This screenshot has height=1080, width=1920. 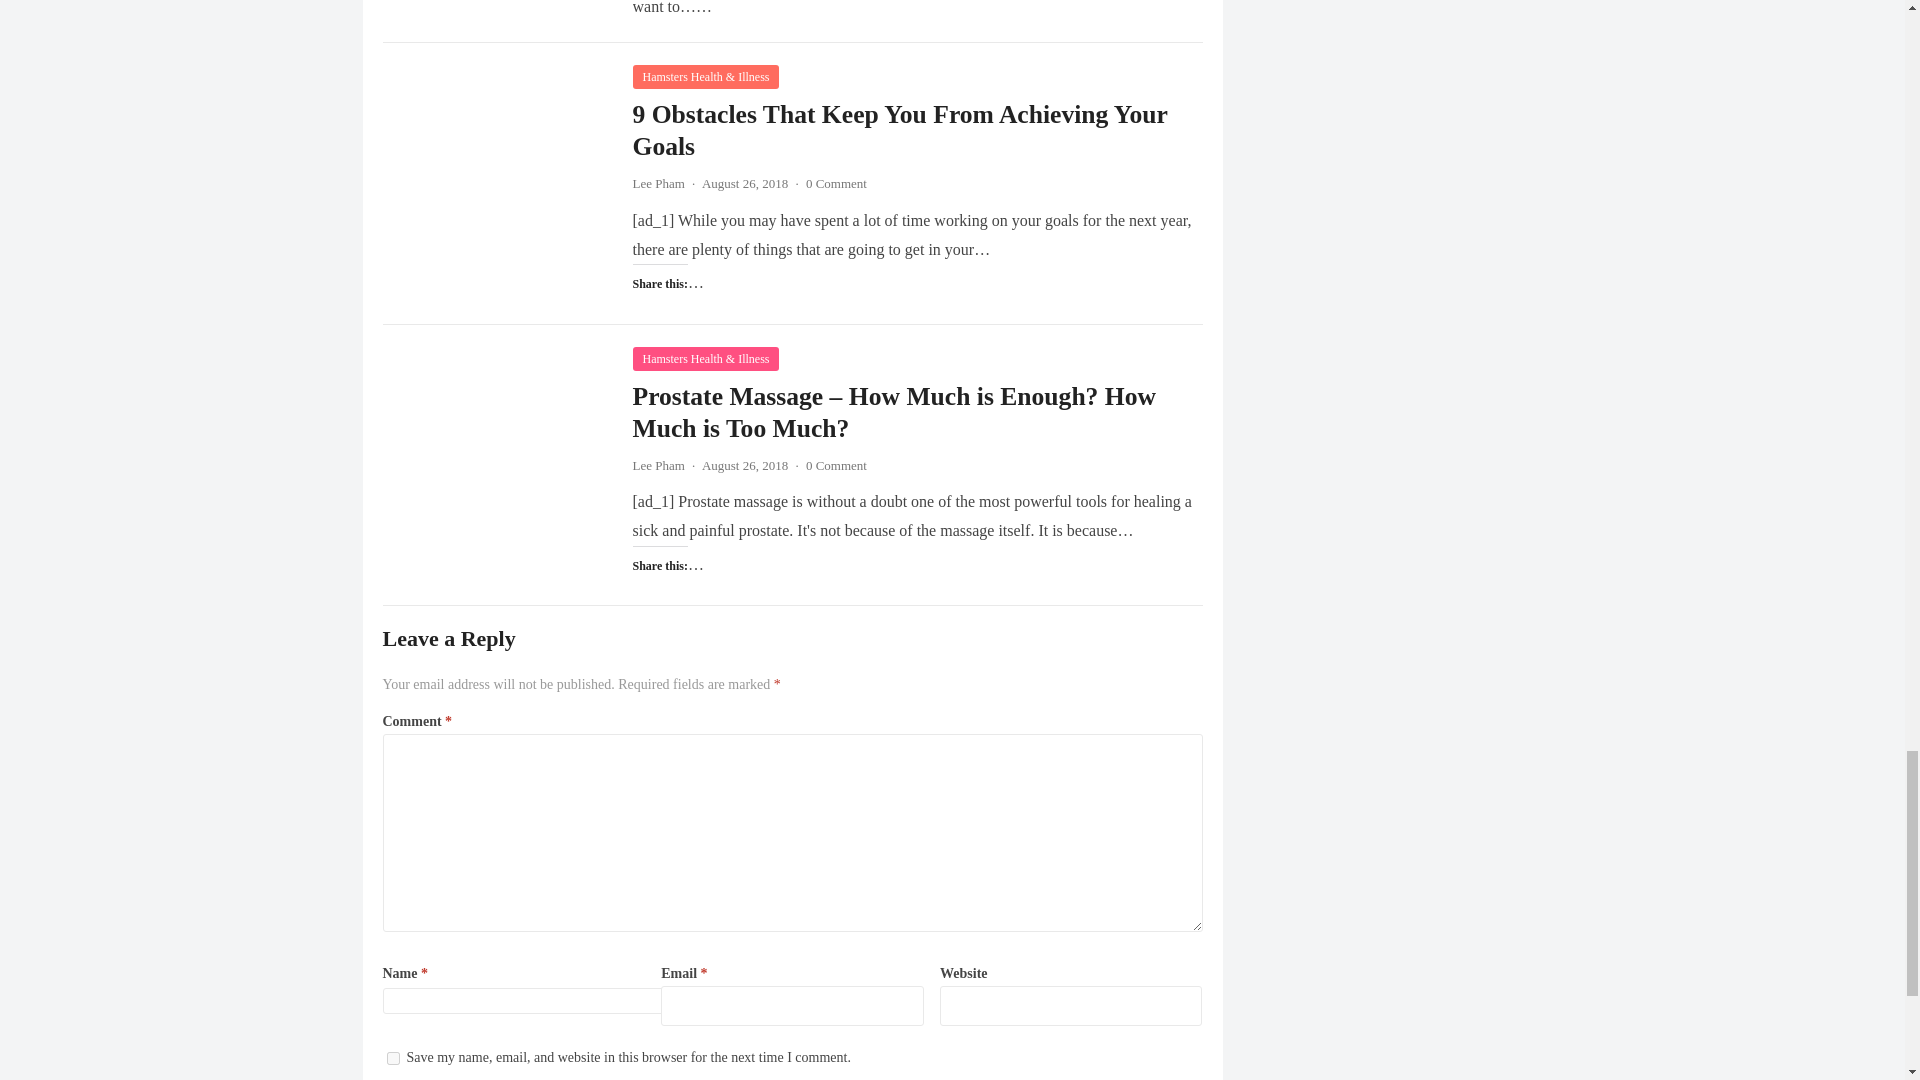 What do you see at coordinates (648, 77) in the screenshot?
I see `Click to share on Twitter` at bounding box center [648, 77].